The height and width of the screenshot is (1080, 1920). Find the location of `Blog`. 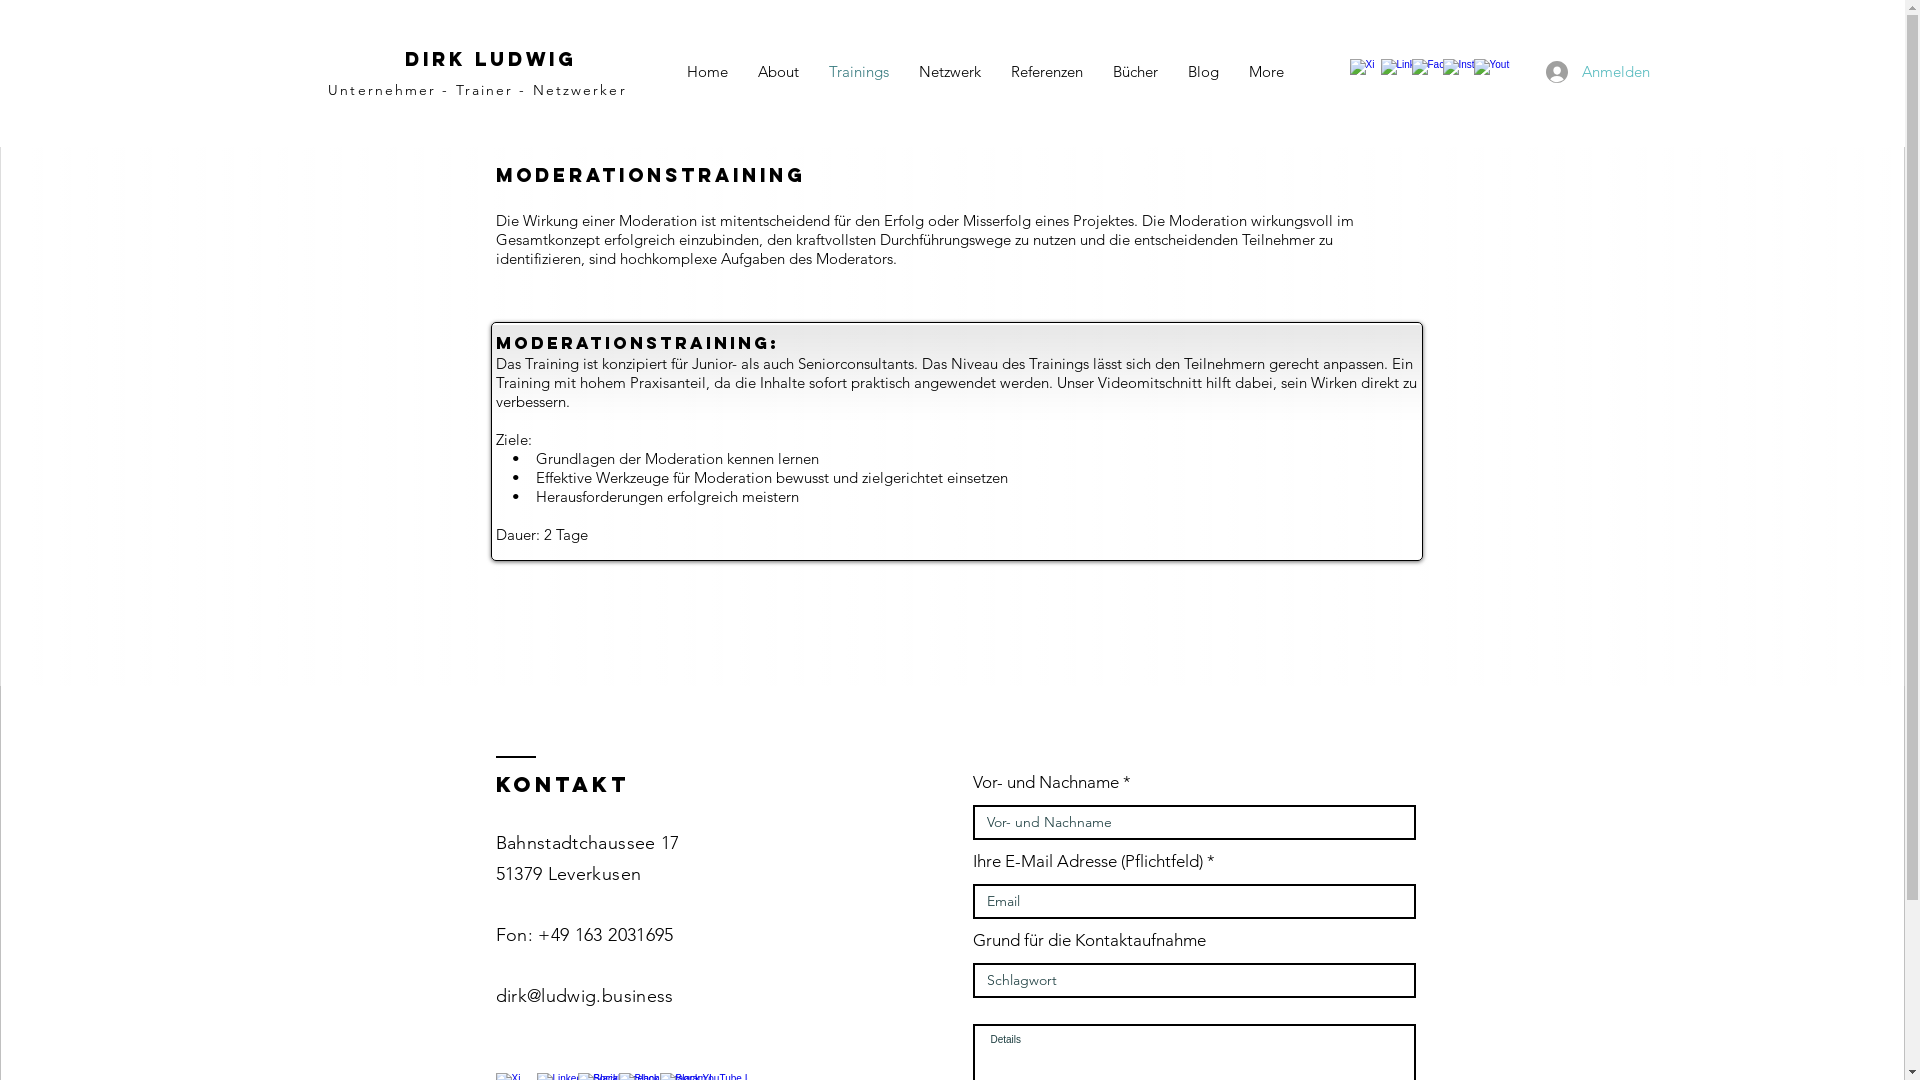

Blog is located at coordinates (1202, 72).